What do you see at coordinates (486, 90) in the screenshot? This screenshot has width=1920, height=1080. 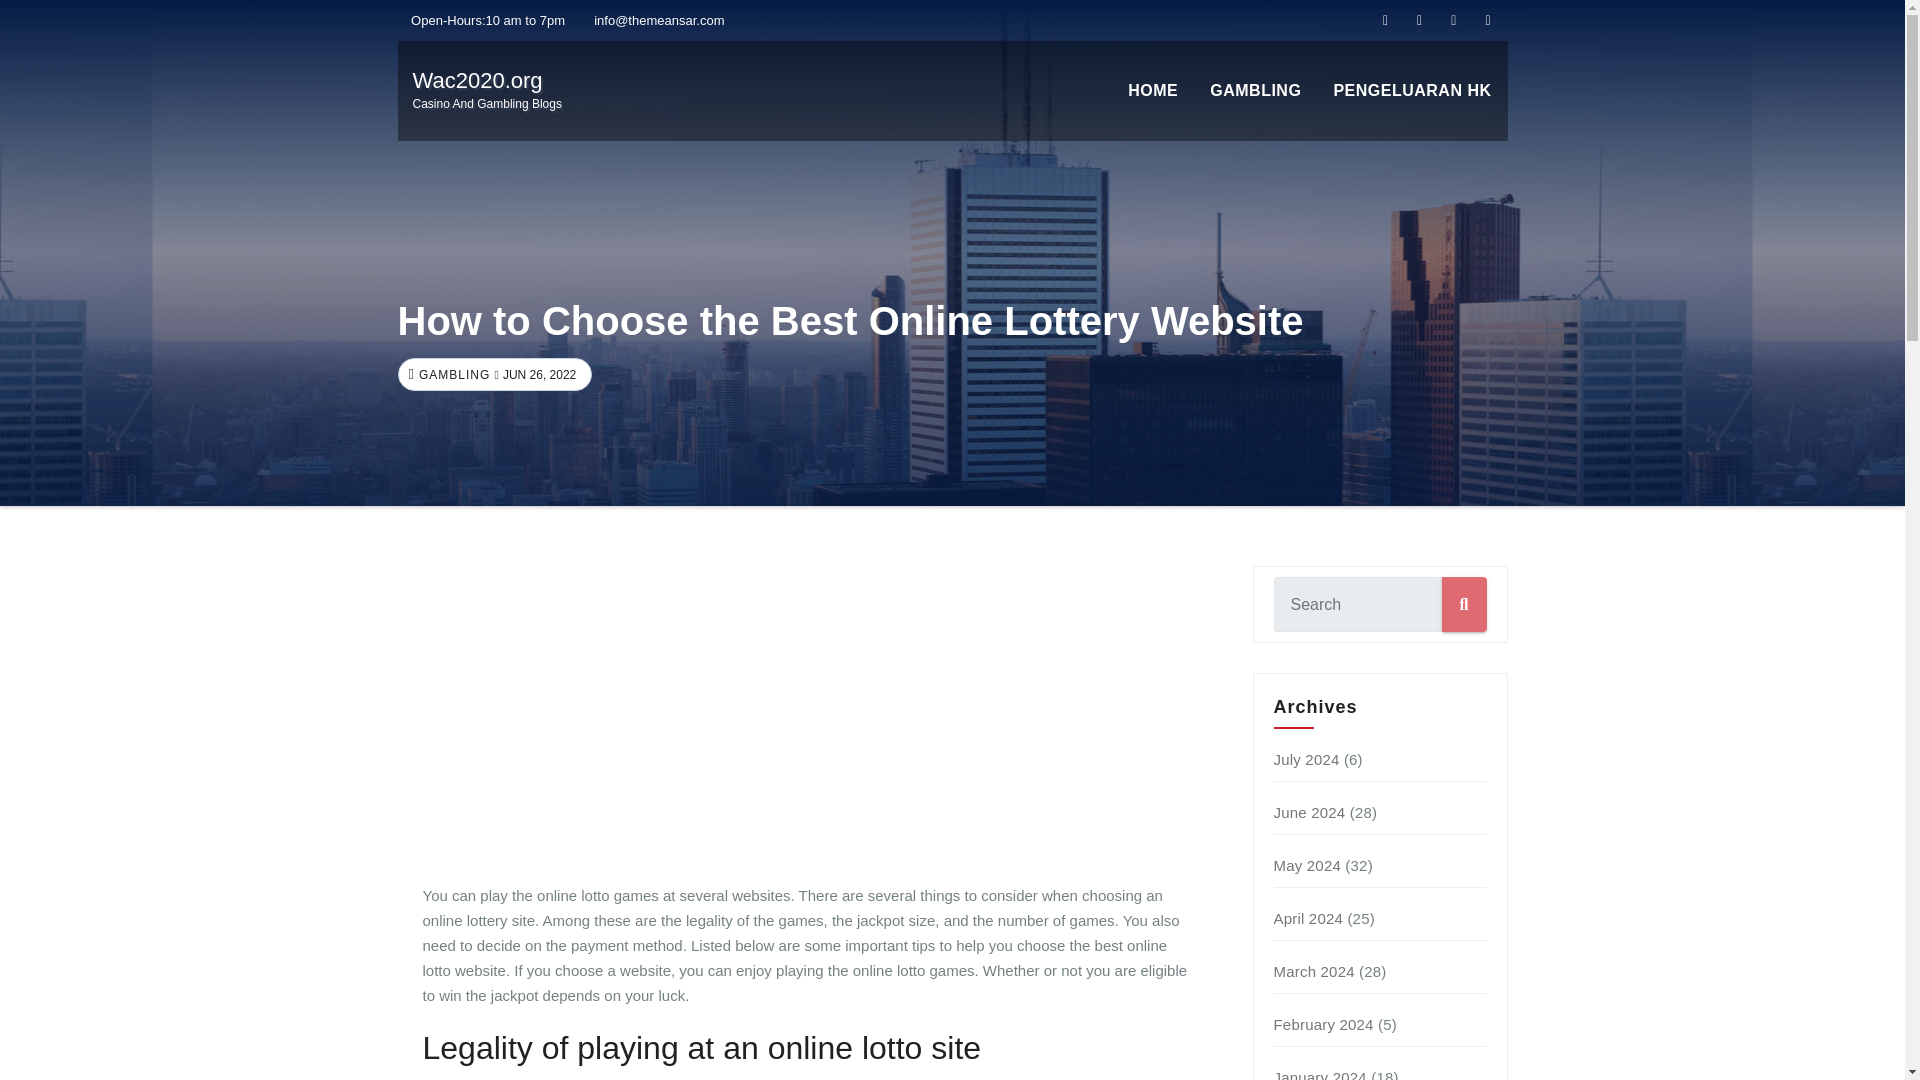 I see `Gambling` at bounding box center [486, 90].